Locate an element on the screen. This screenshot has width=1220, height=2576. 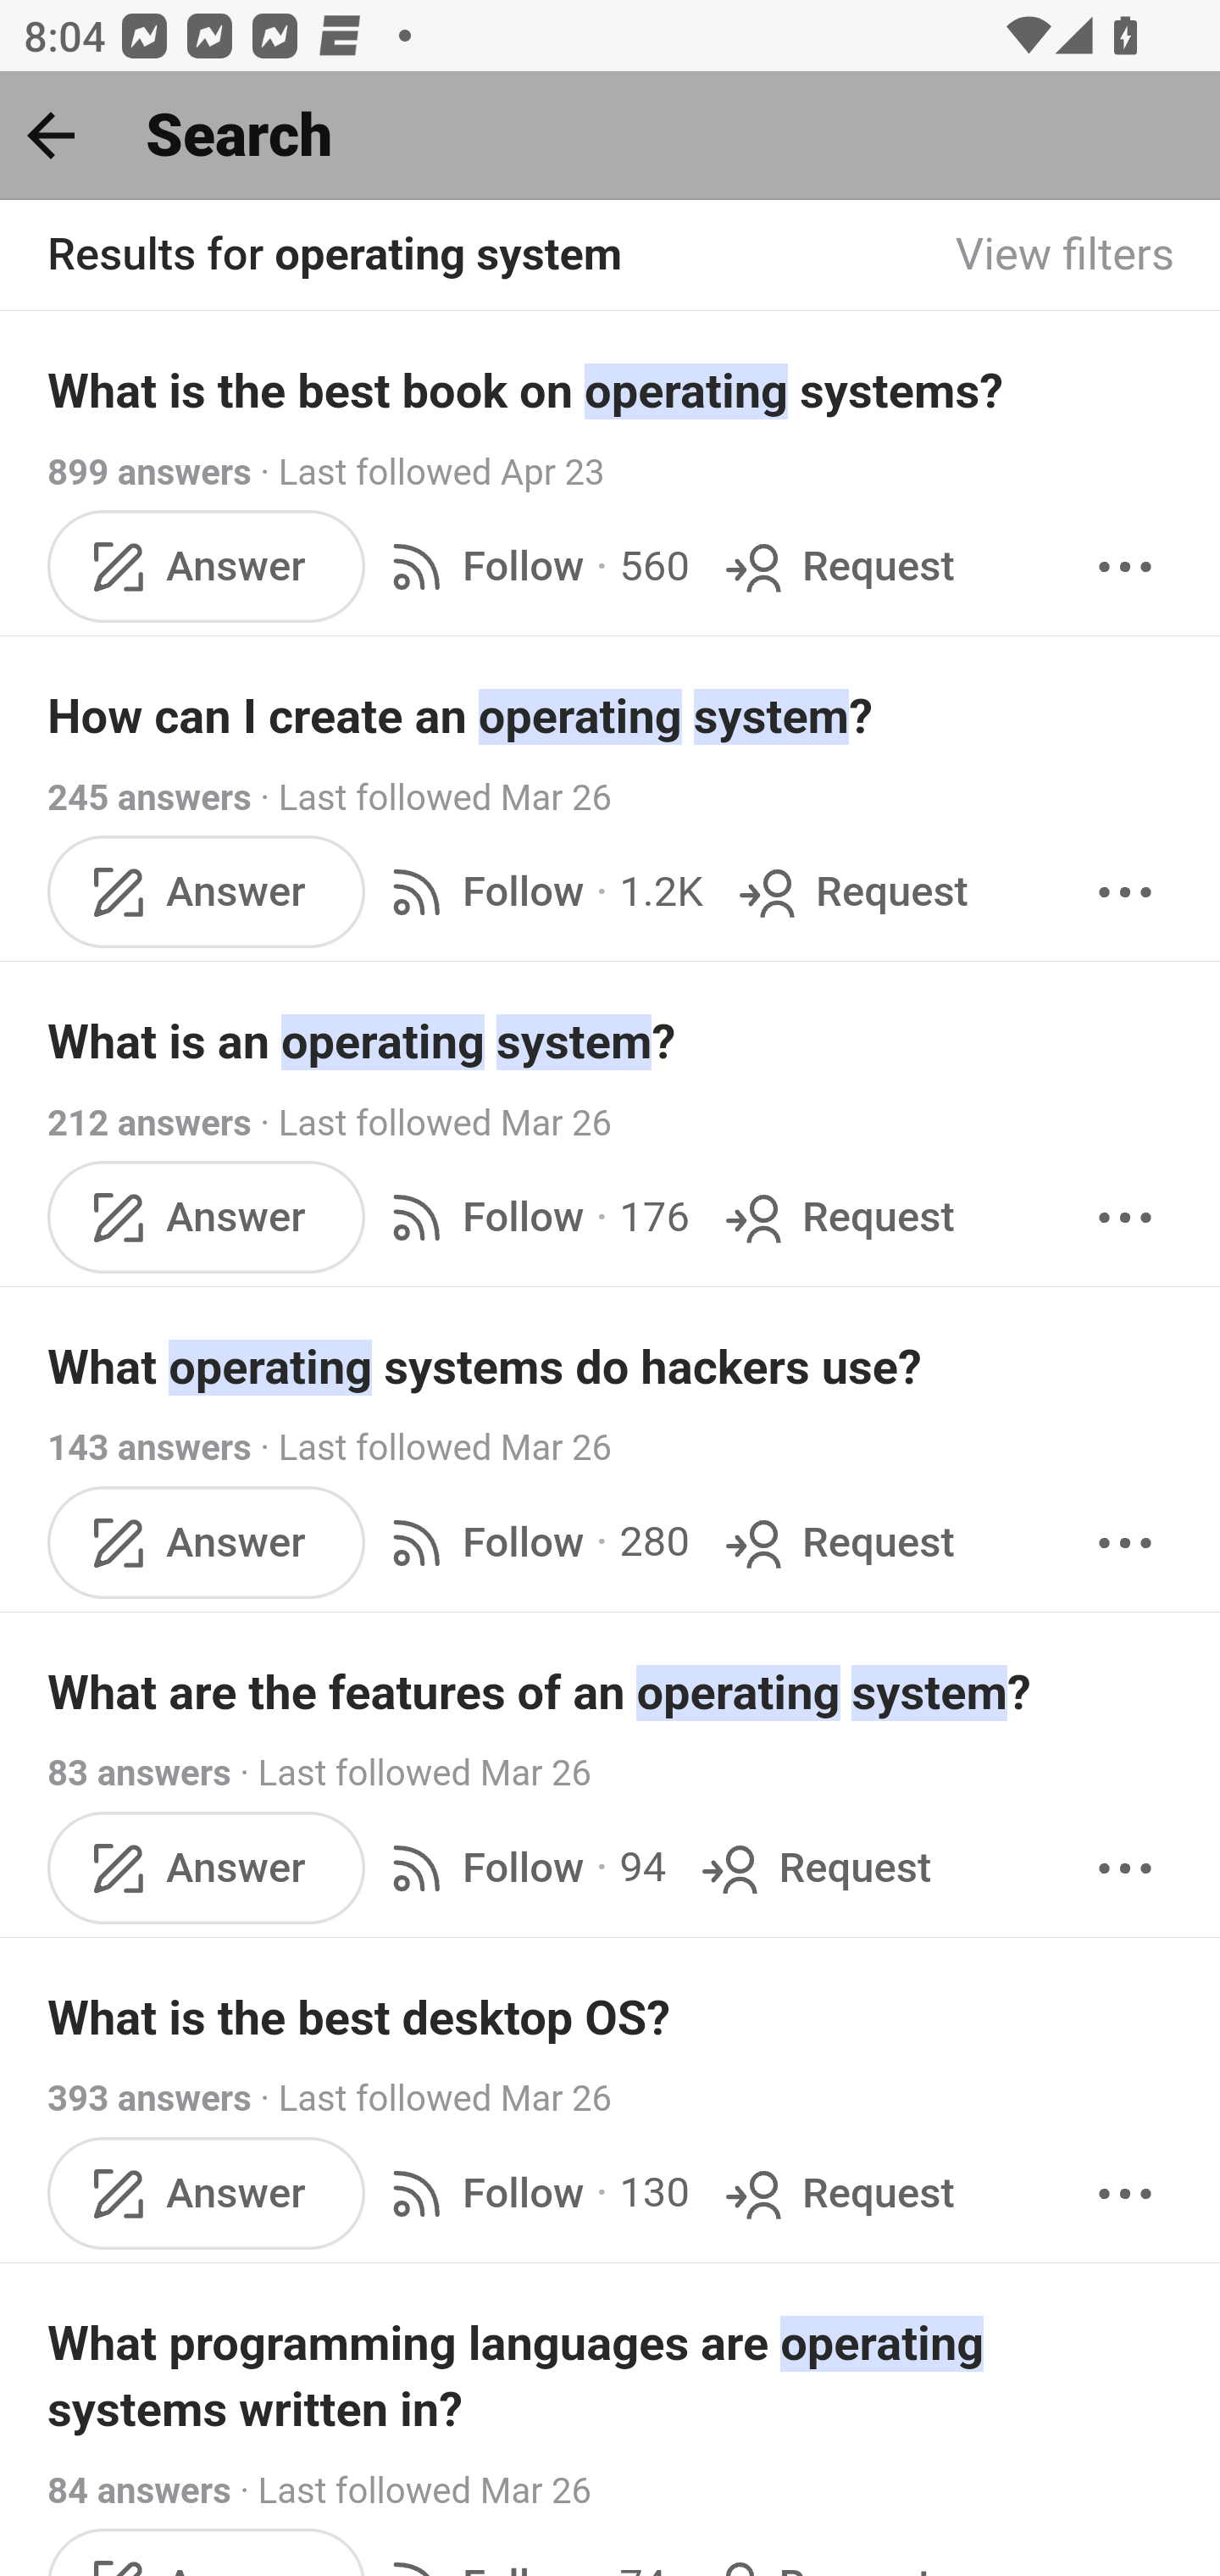
More is located at coordinates (1125, 891).